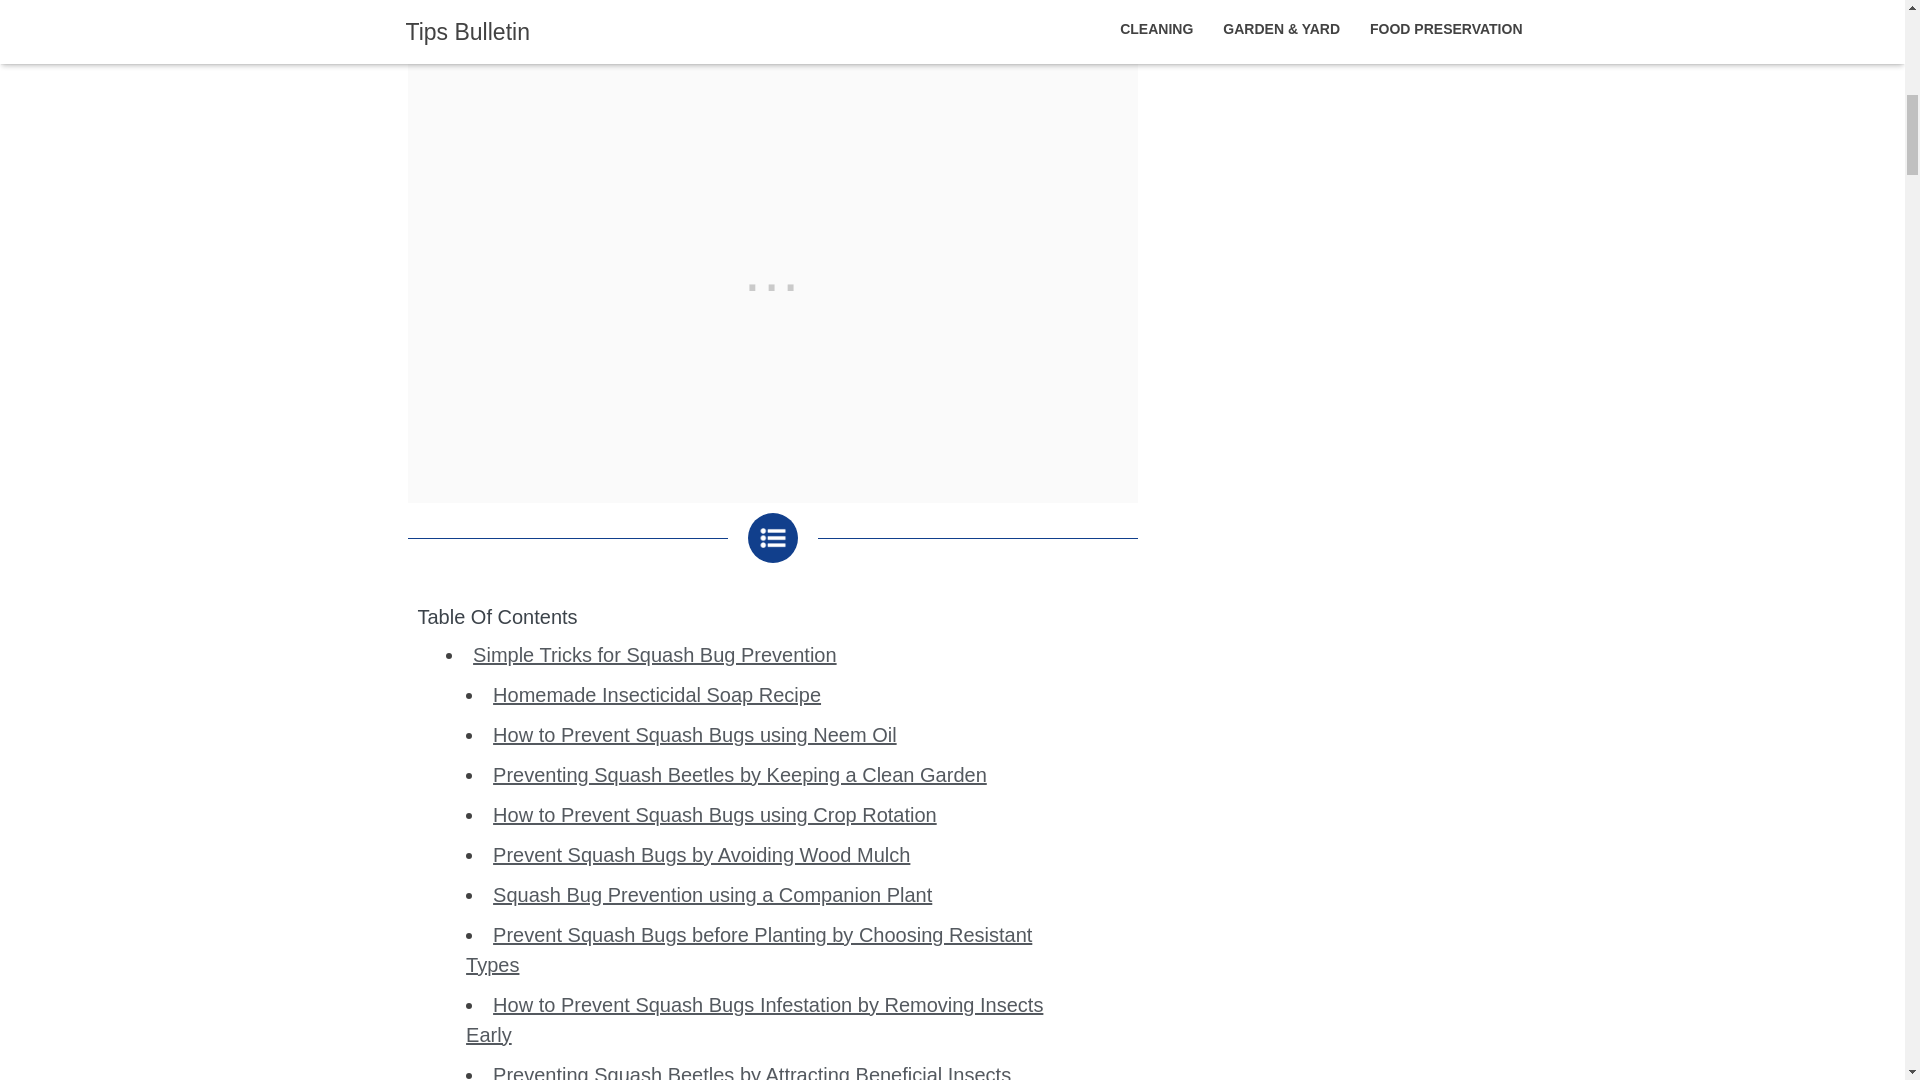  I want to click on Squash Bug Prevention using a Companion Plant, so click(712, 895).